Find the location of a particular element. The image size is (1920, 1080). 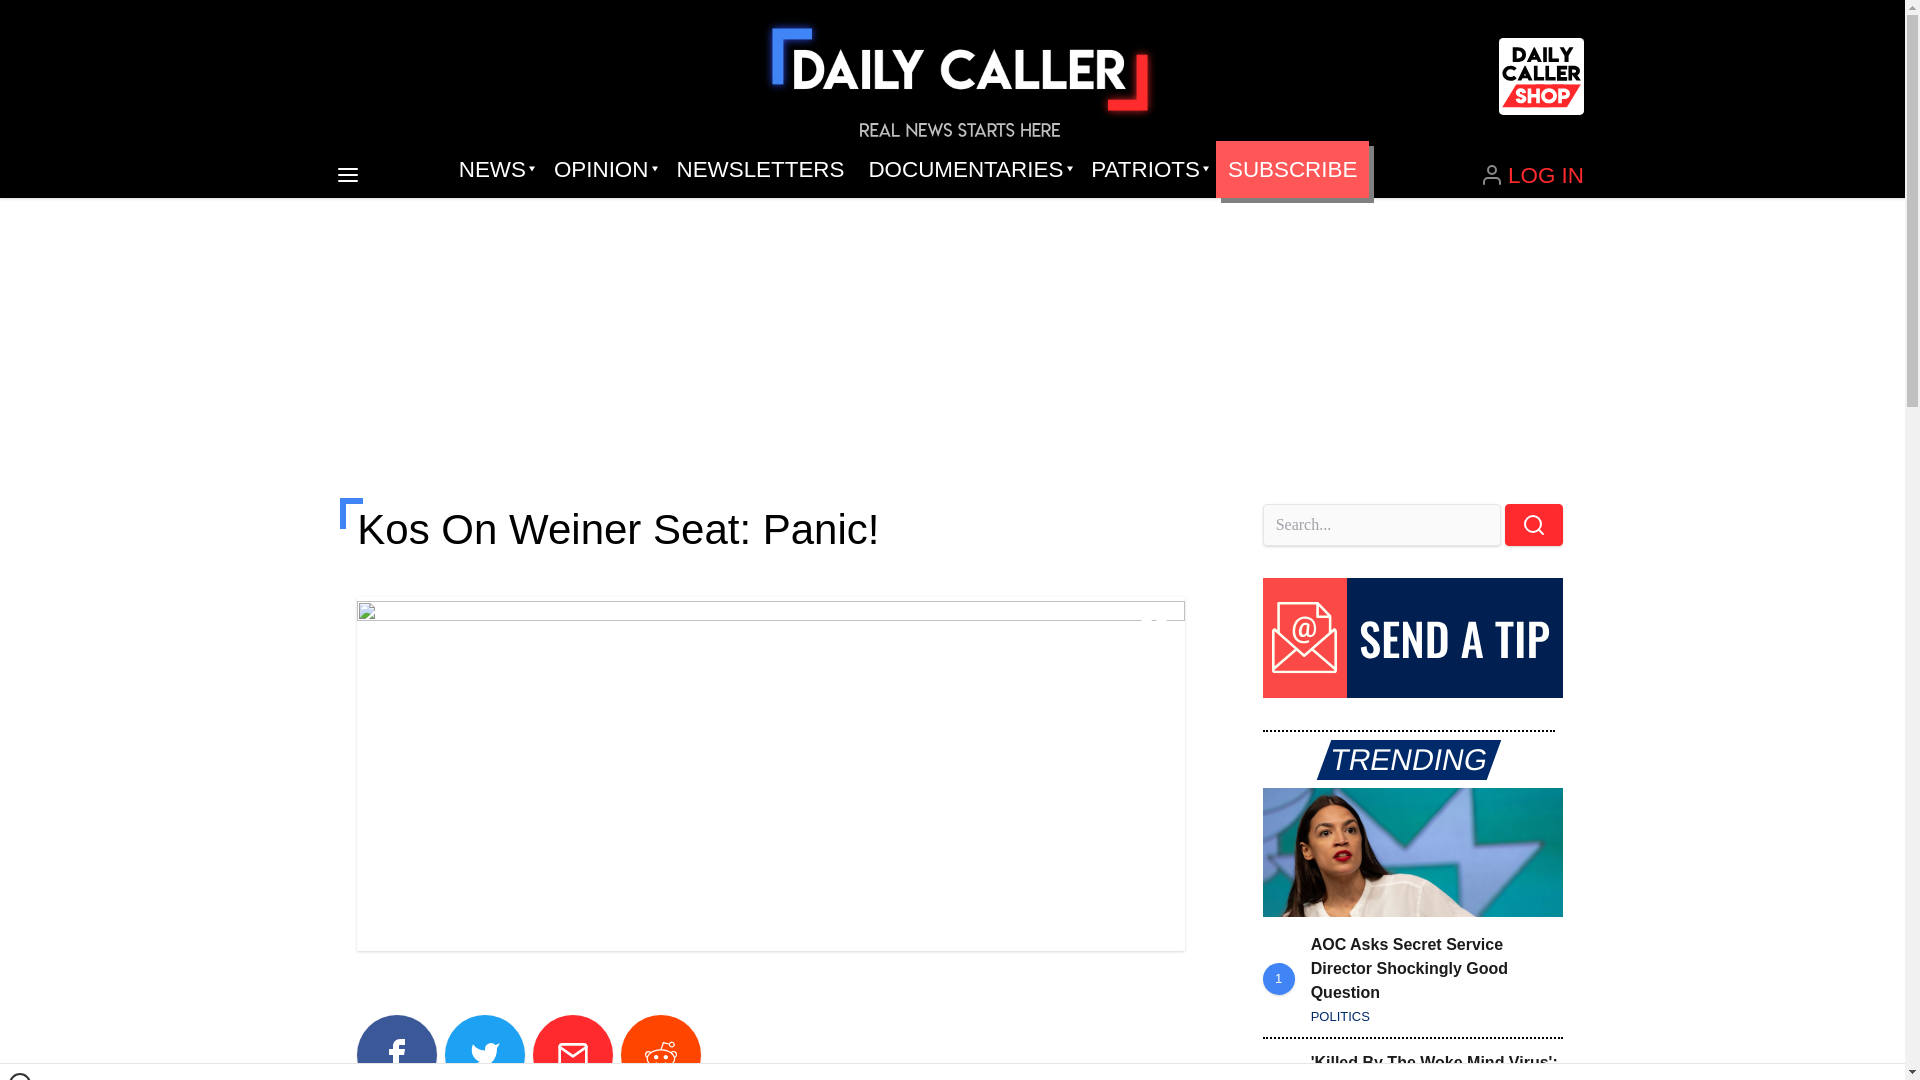

OPINION is located at coordinates (602, 170).